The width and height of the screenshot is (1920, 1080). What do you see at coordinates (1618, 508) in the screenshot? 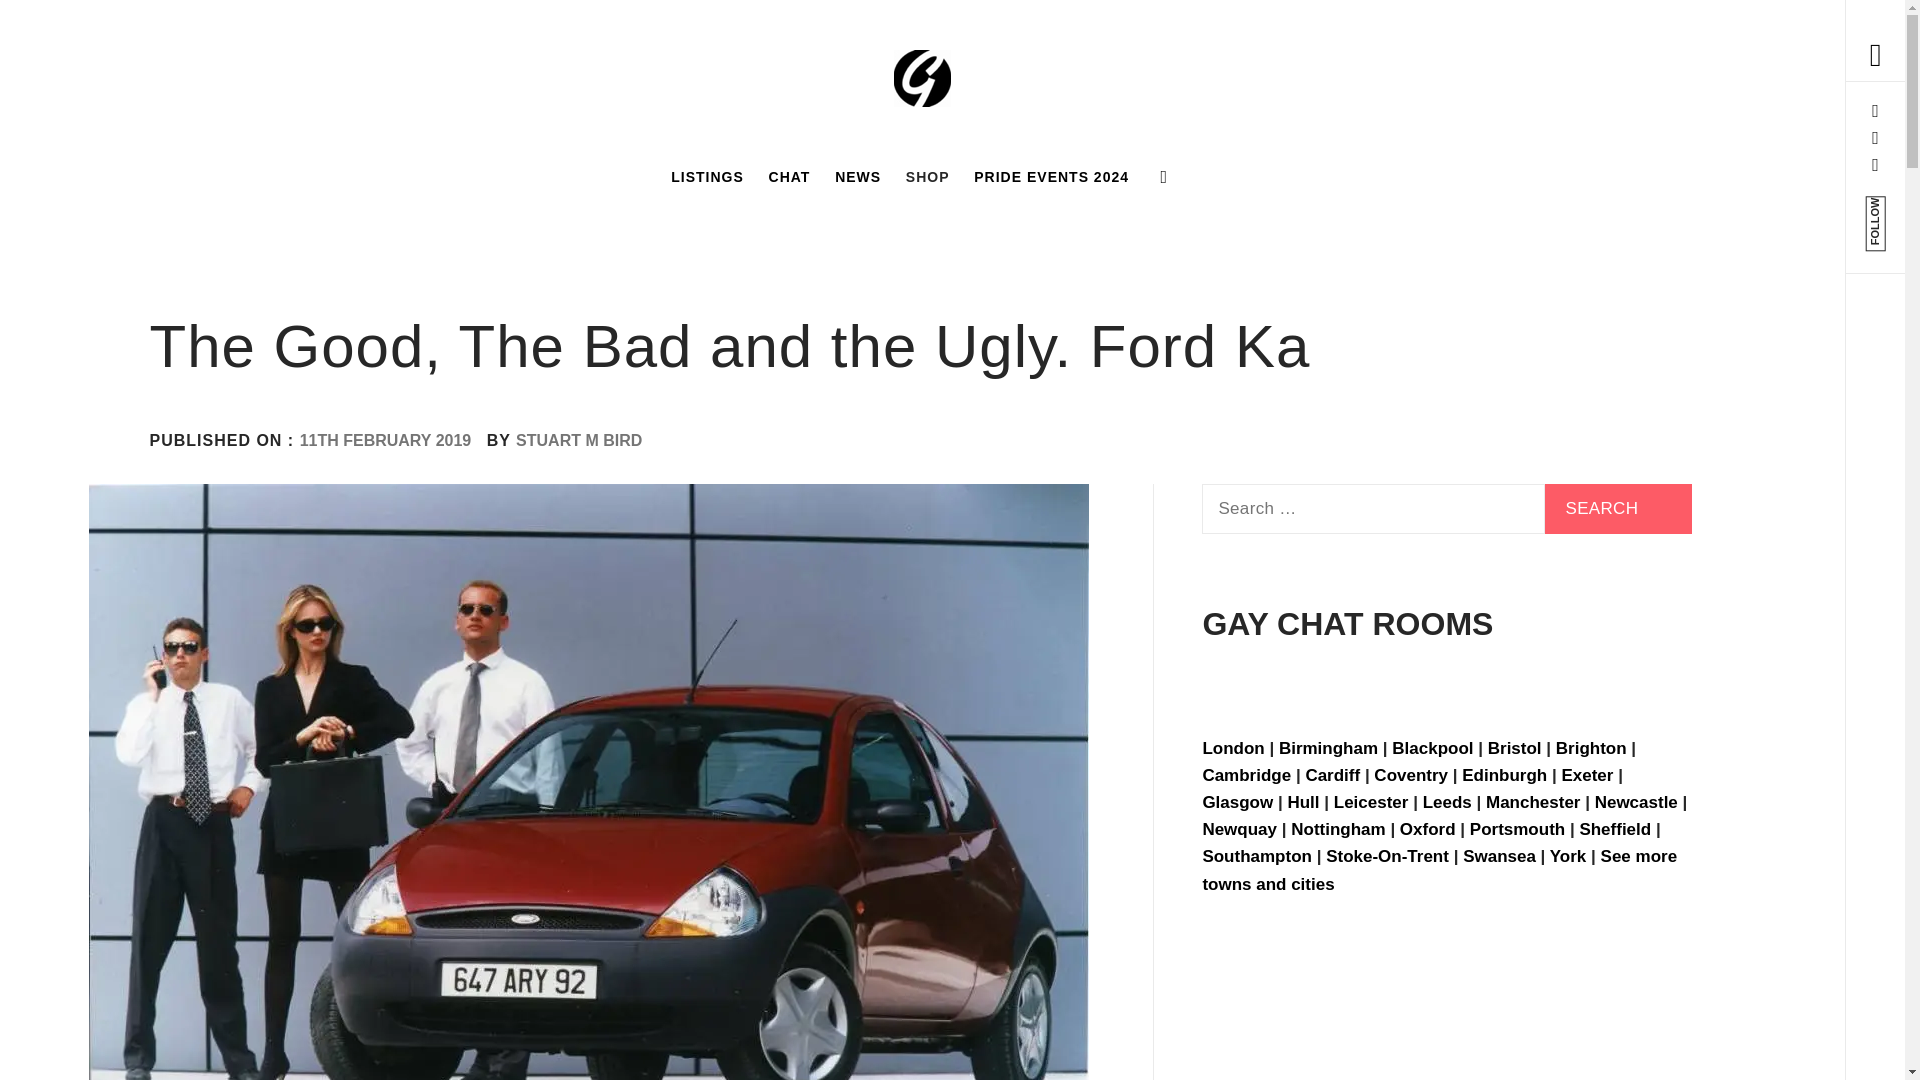
I see `Search` at bounding box center [1618, 508].